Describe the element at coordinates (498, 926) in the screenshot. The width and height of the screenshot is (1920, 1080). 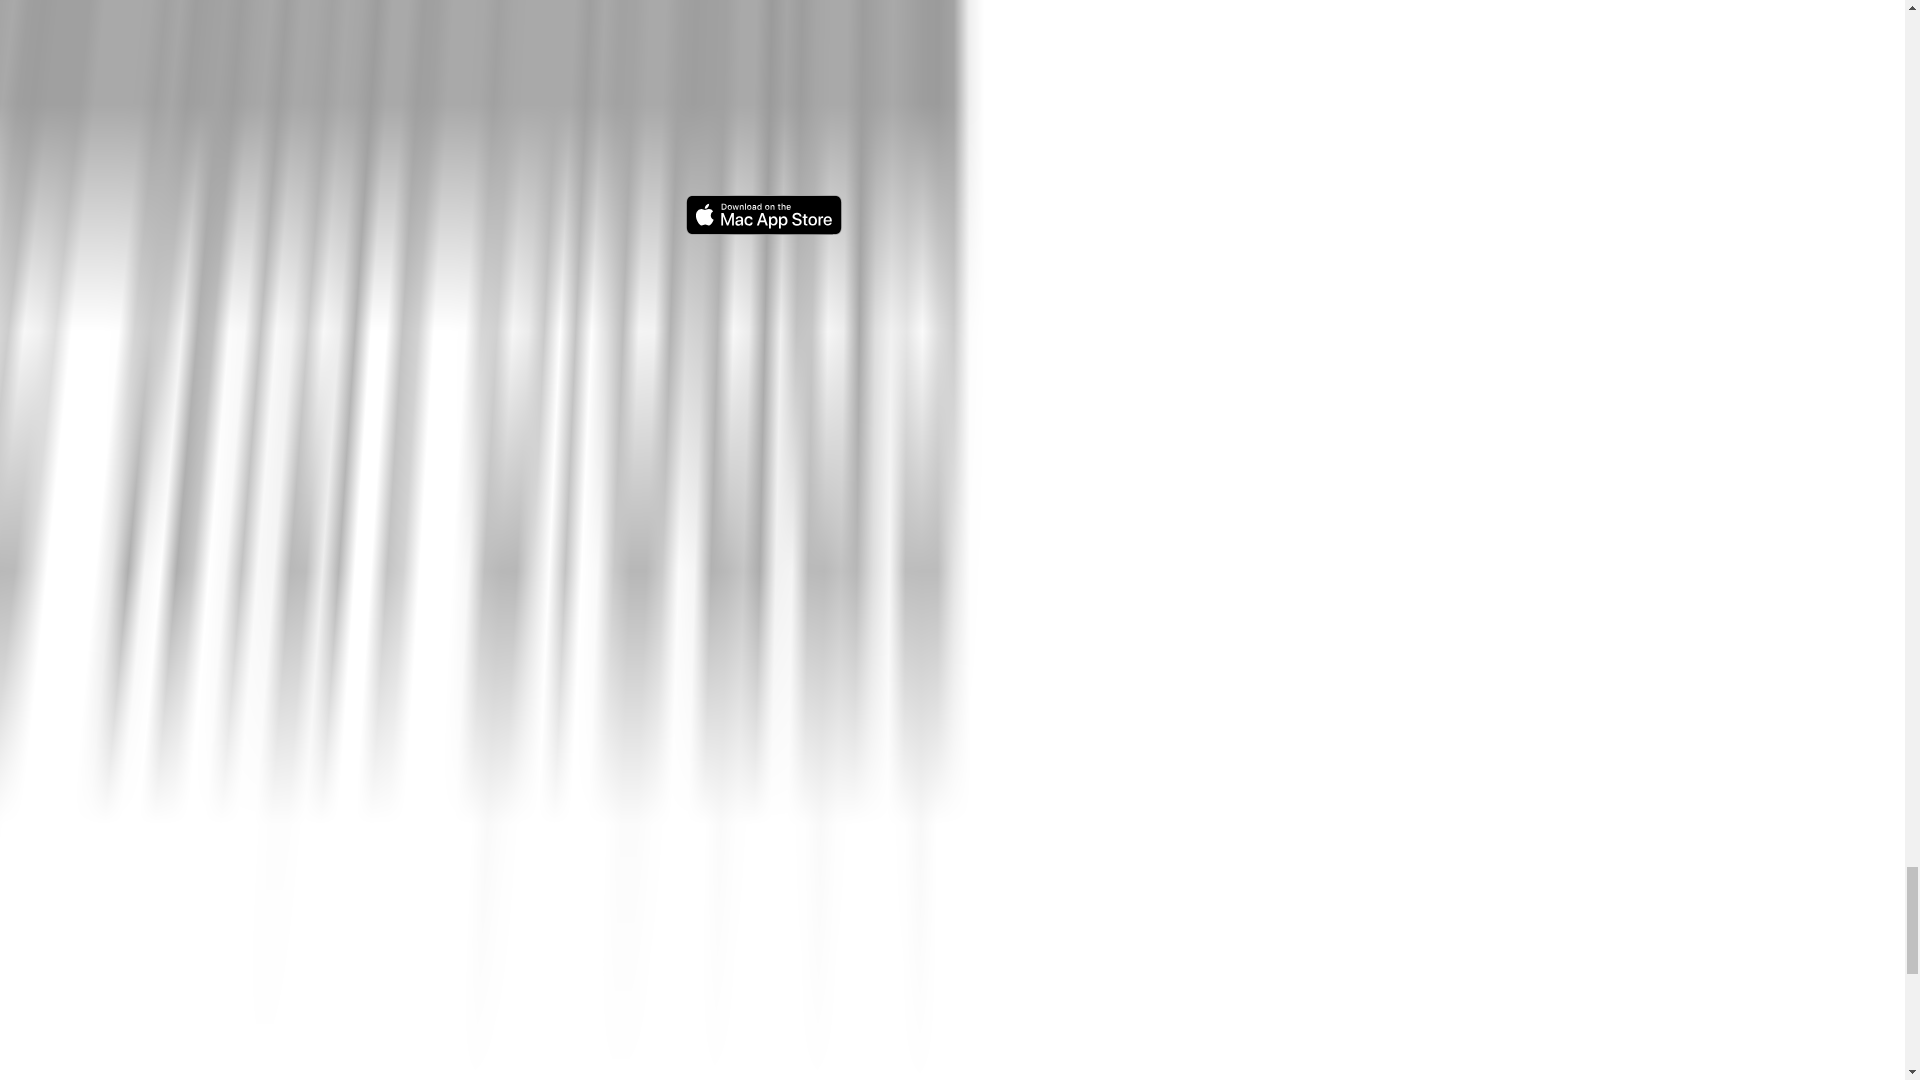
I see `Introduction` at that location.